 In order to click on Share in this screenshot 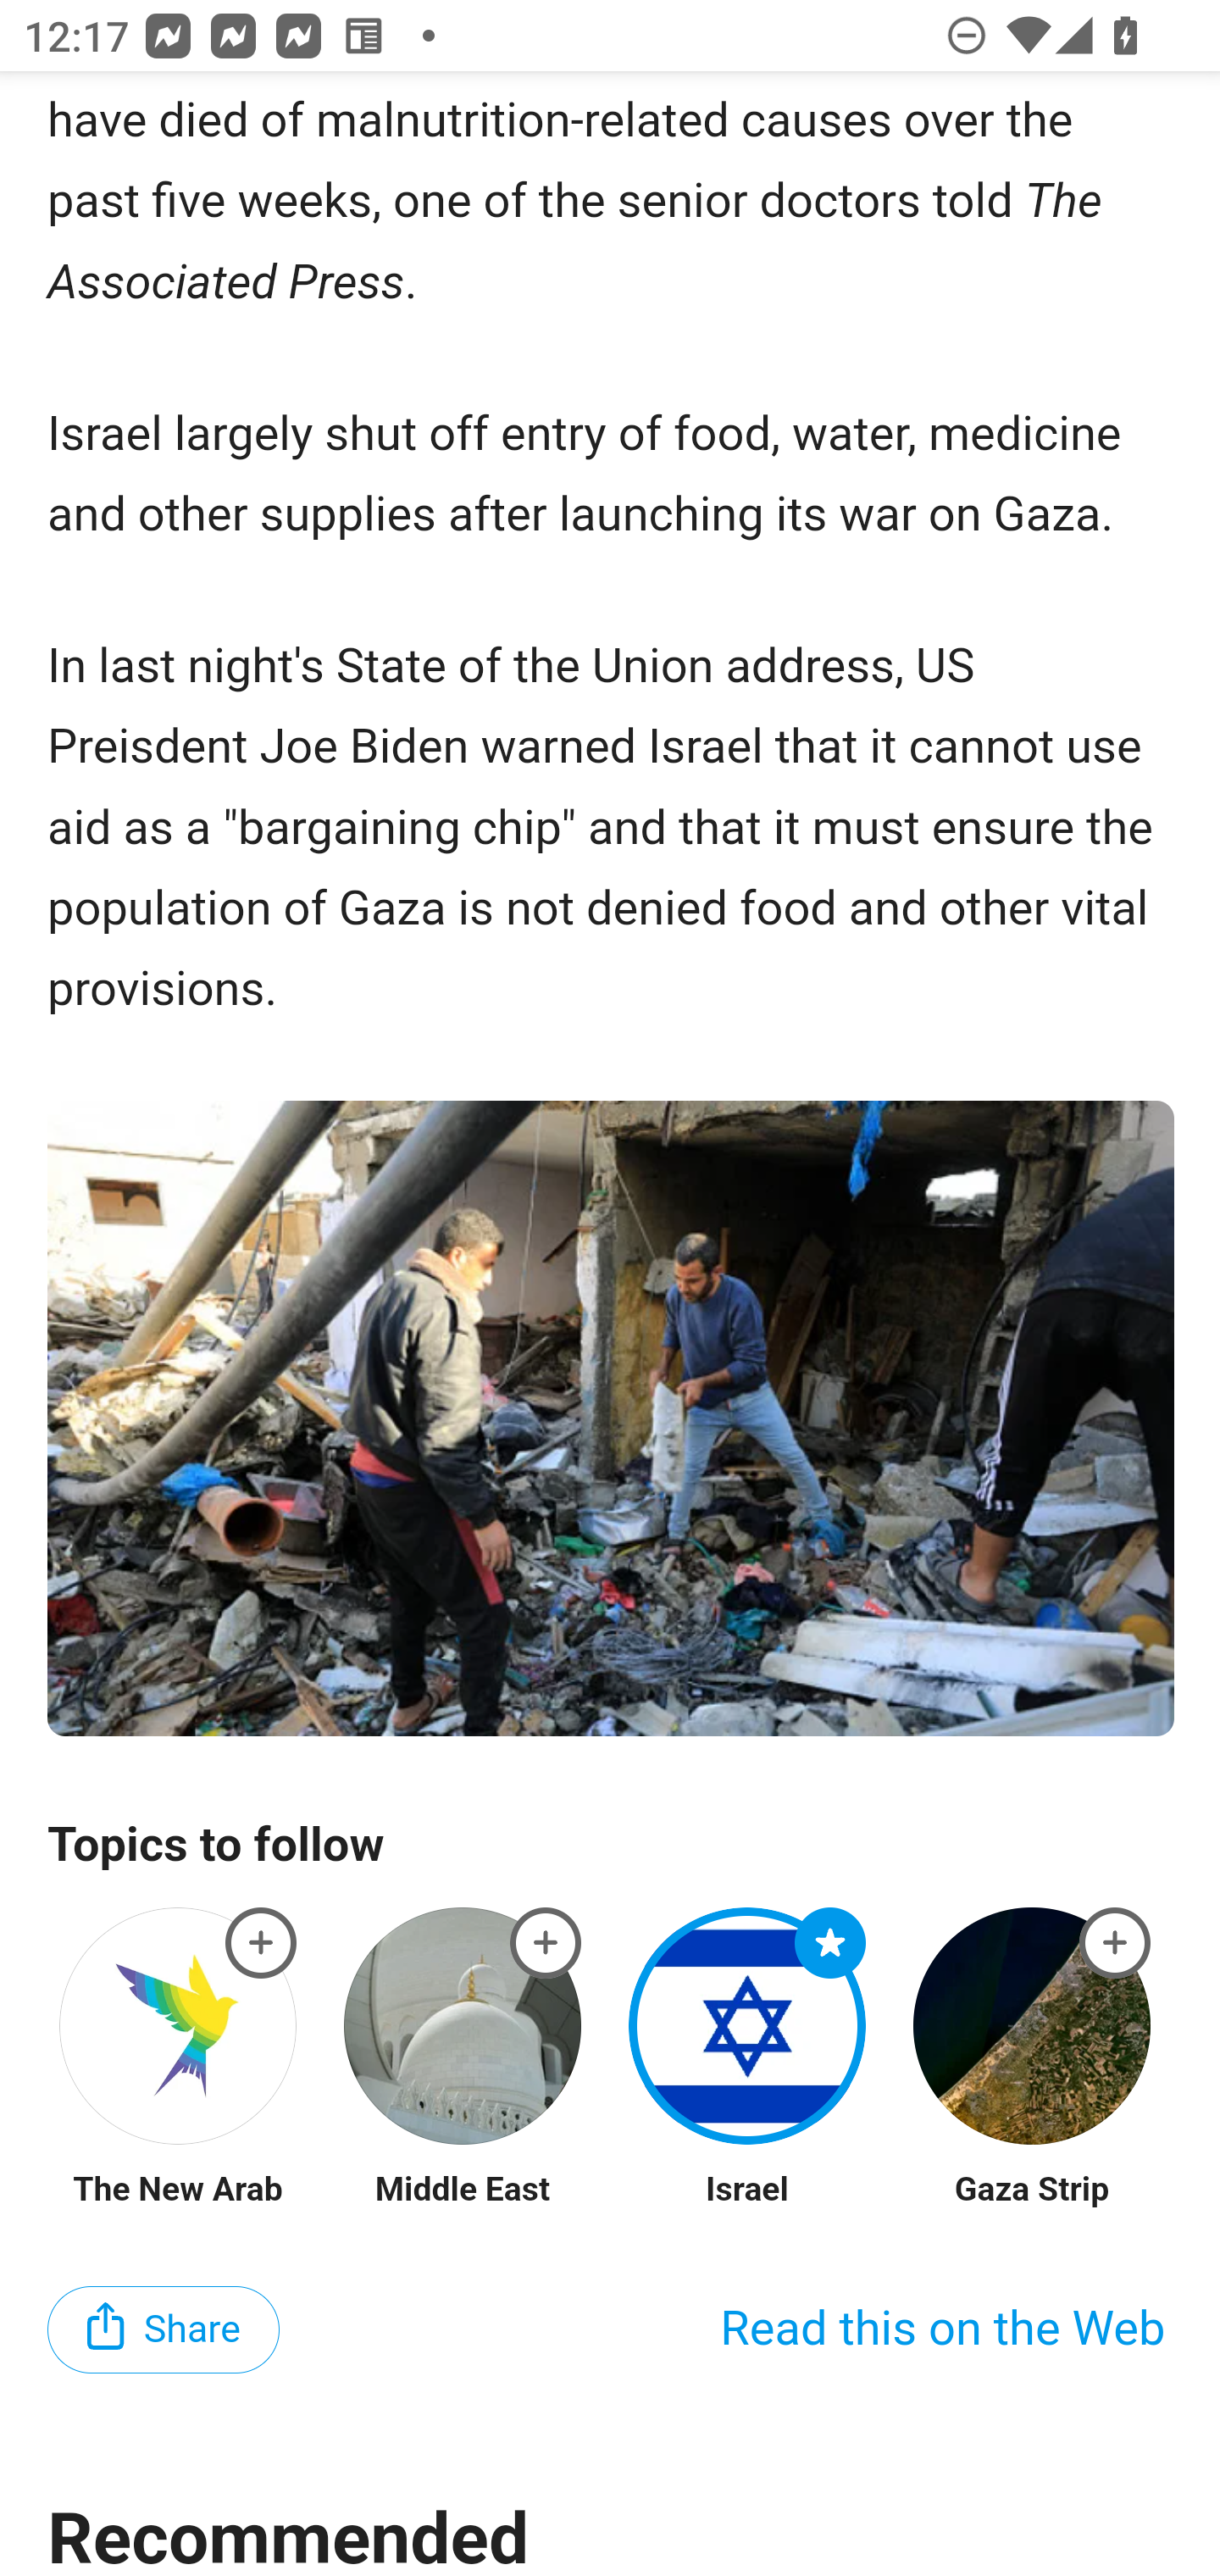, I will do `click(164, 2330)`.